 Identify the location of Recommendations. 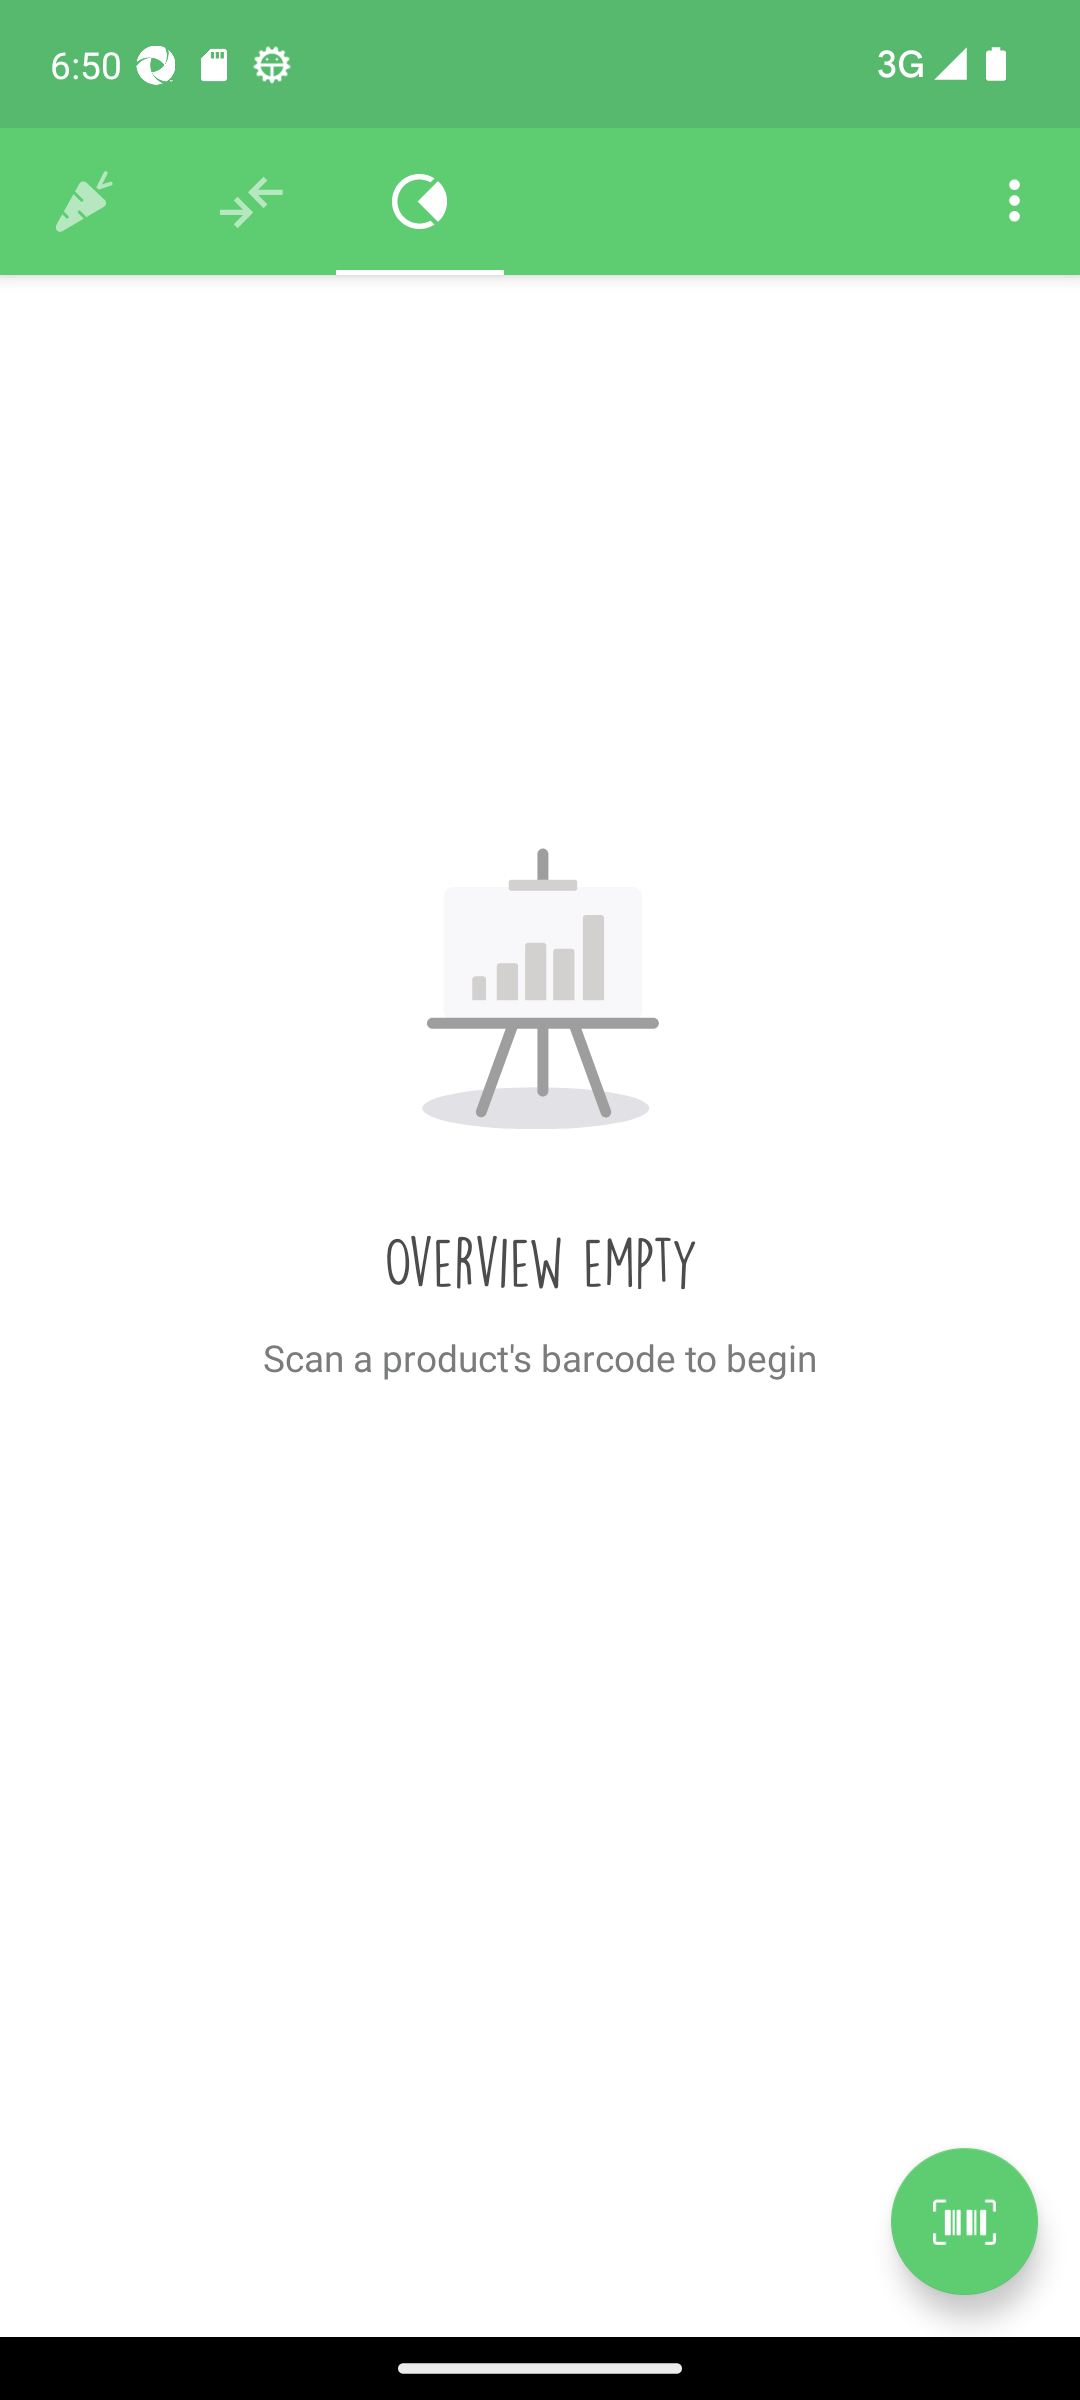
(252, 202).